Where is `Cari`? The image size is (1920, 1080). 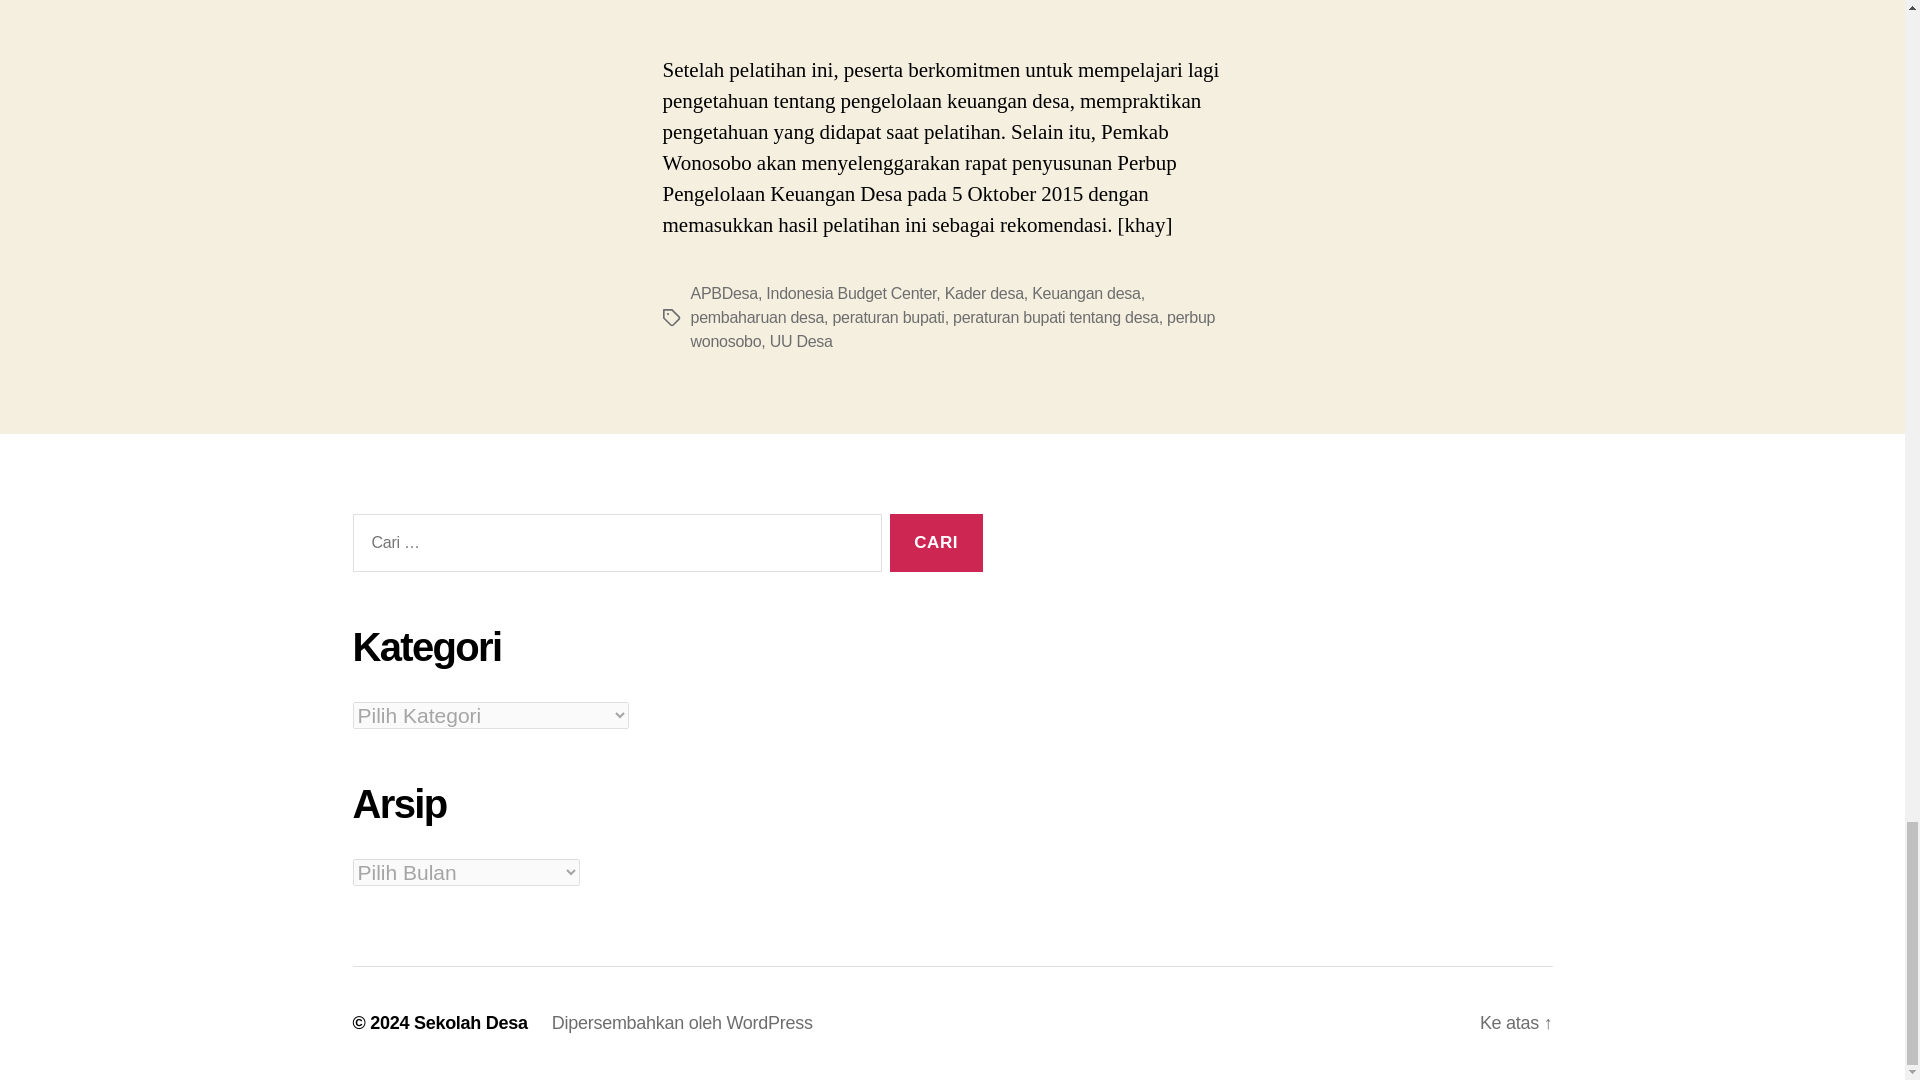 Cari is located at coordinates (936, 544).